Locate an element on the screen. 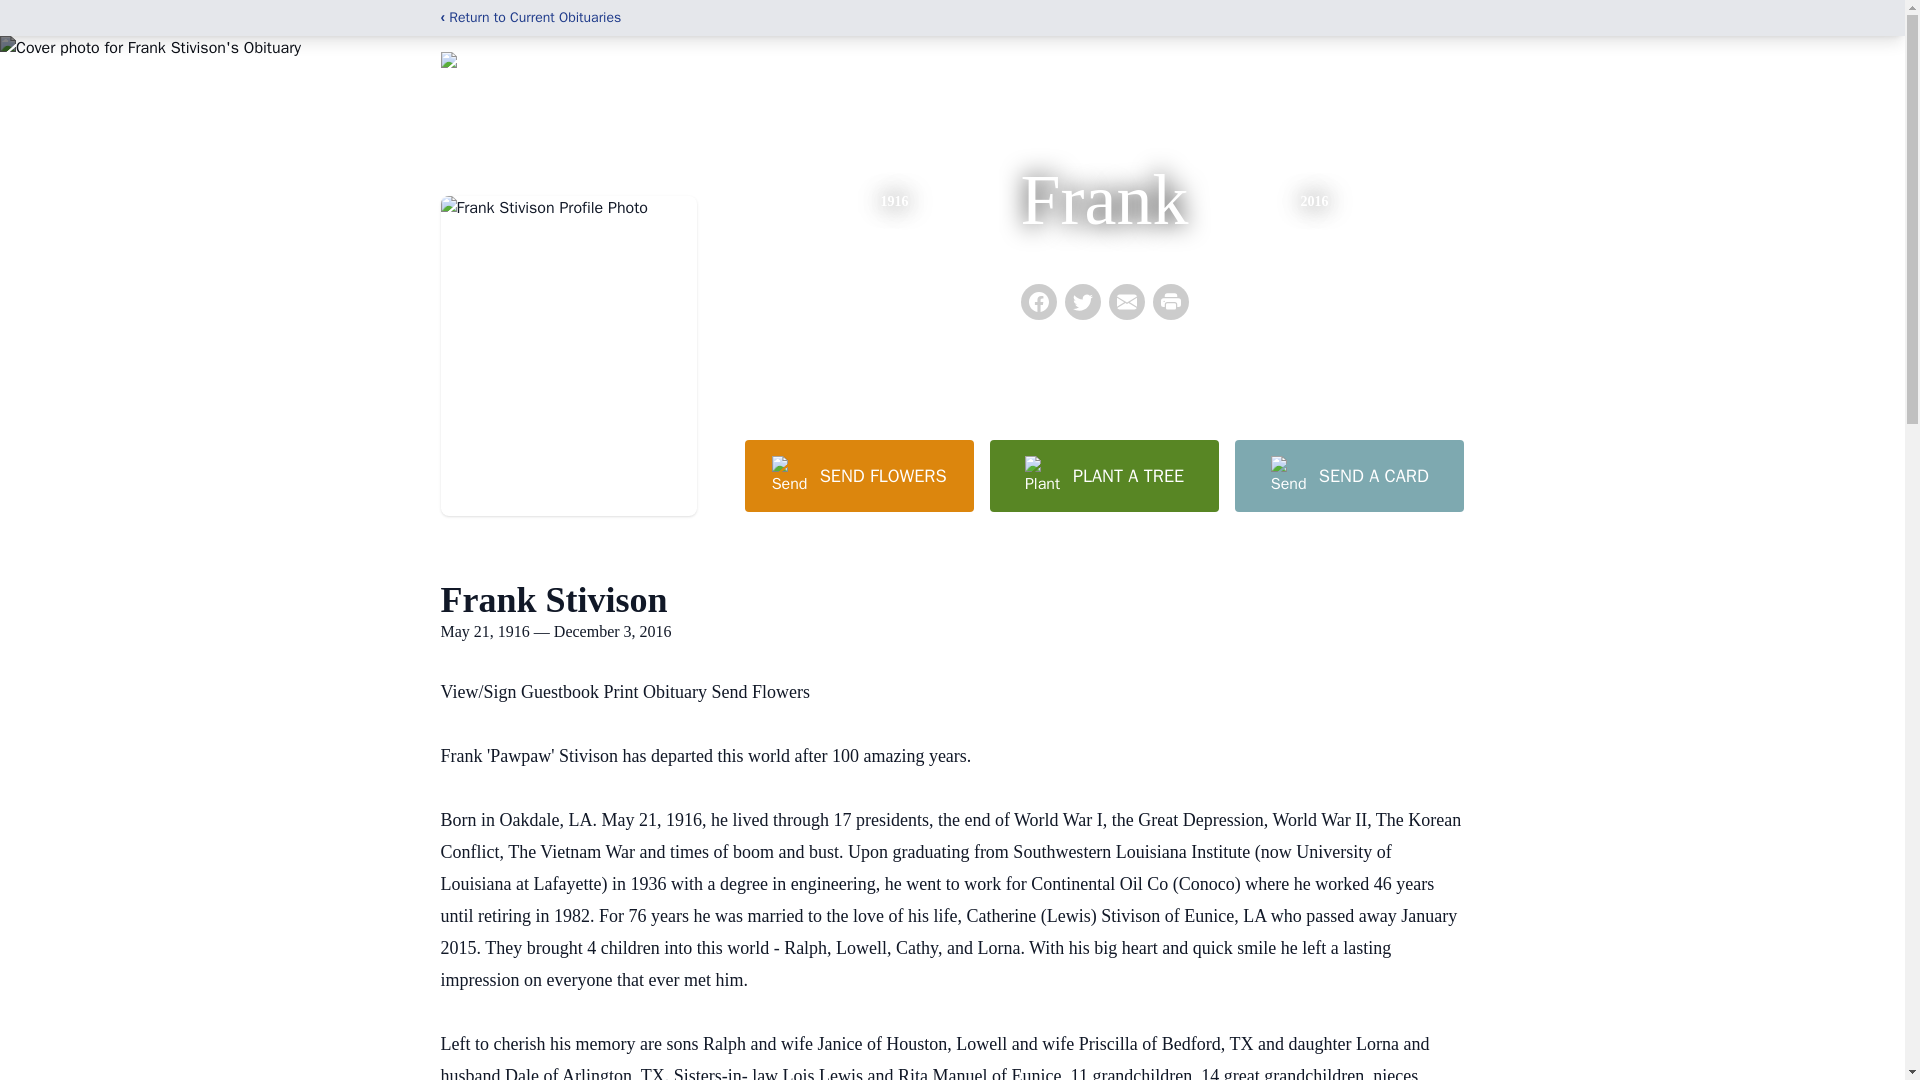  SEND FLOWERS is located at coordinates (858, 475).